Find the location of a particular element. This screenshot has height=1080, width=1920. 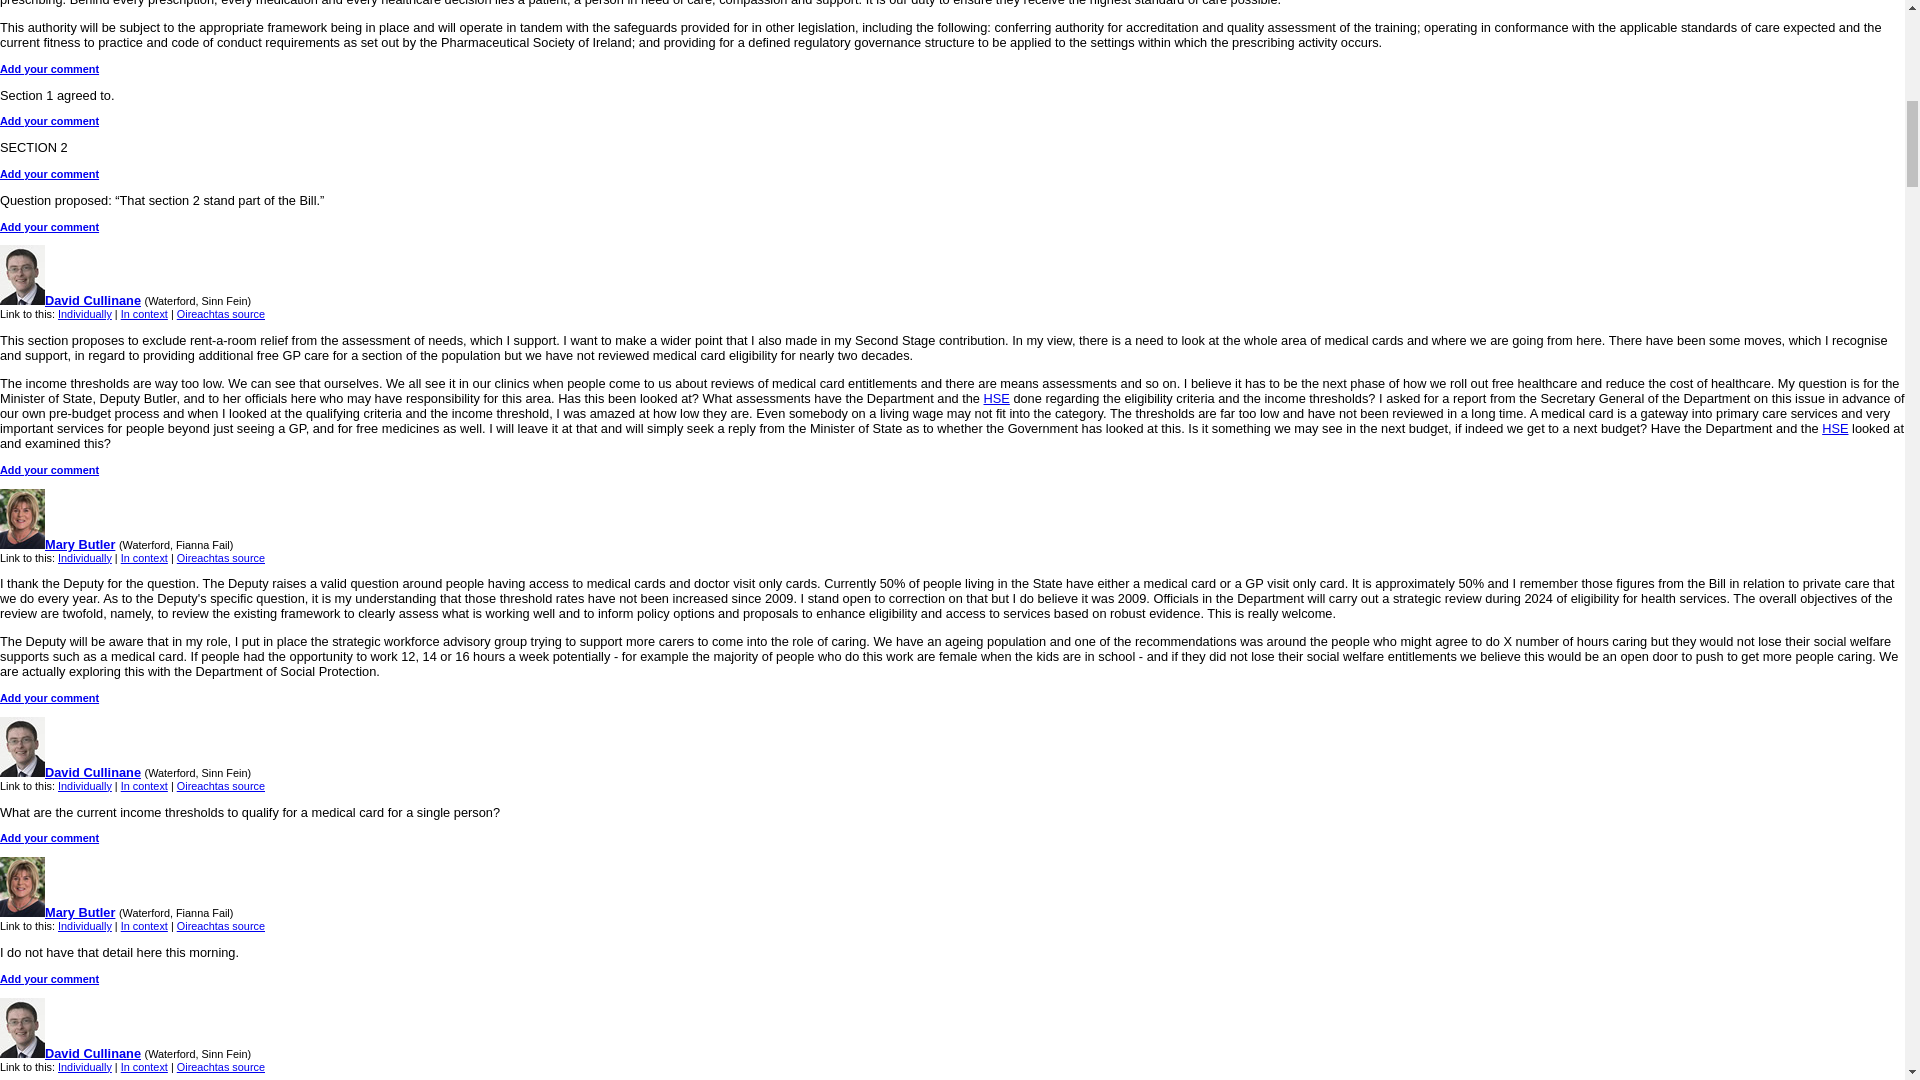

Add your comment is located at coordinates (50, 174).